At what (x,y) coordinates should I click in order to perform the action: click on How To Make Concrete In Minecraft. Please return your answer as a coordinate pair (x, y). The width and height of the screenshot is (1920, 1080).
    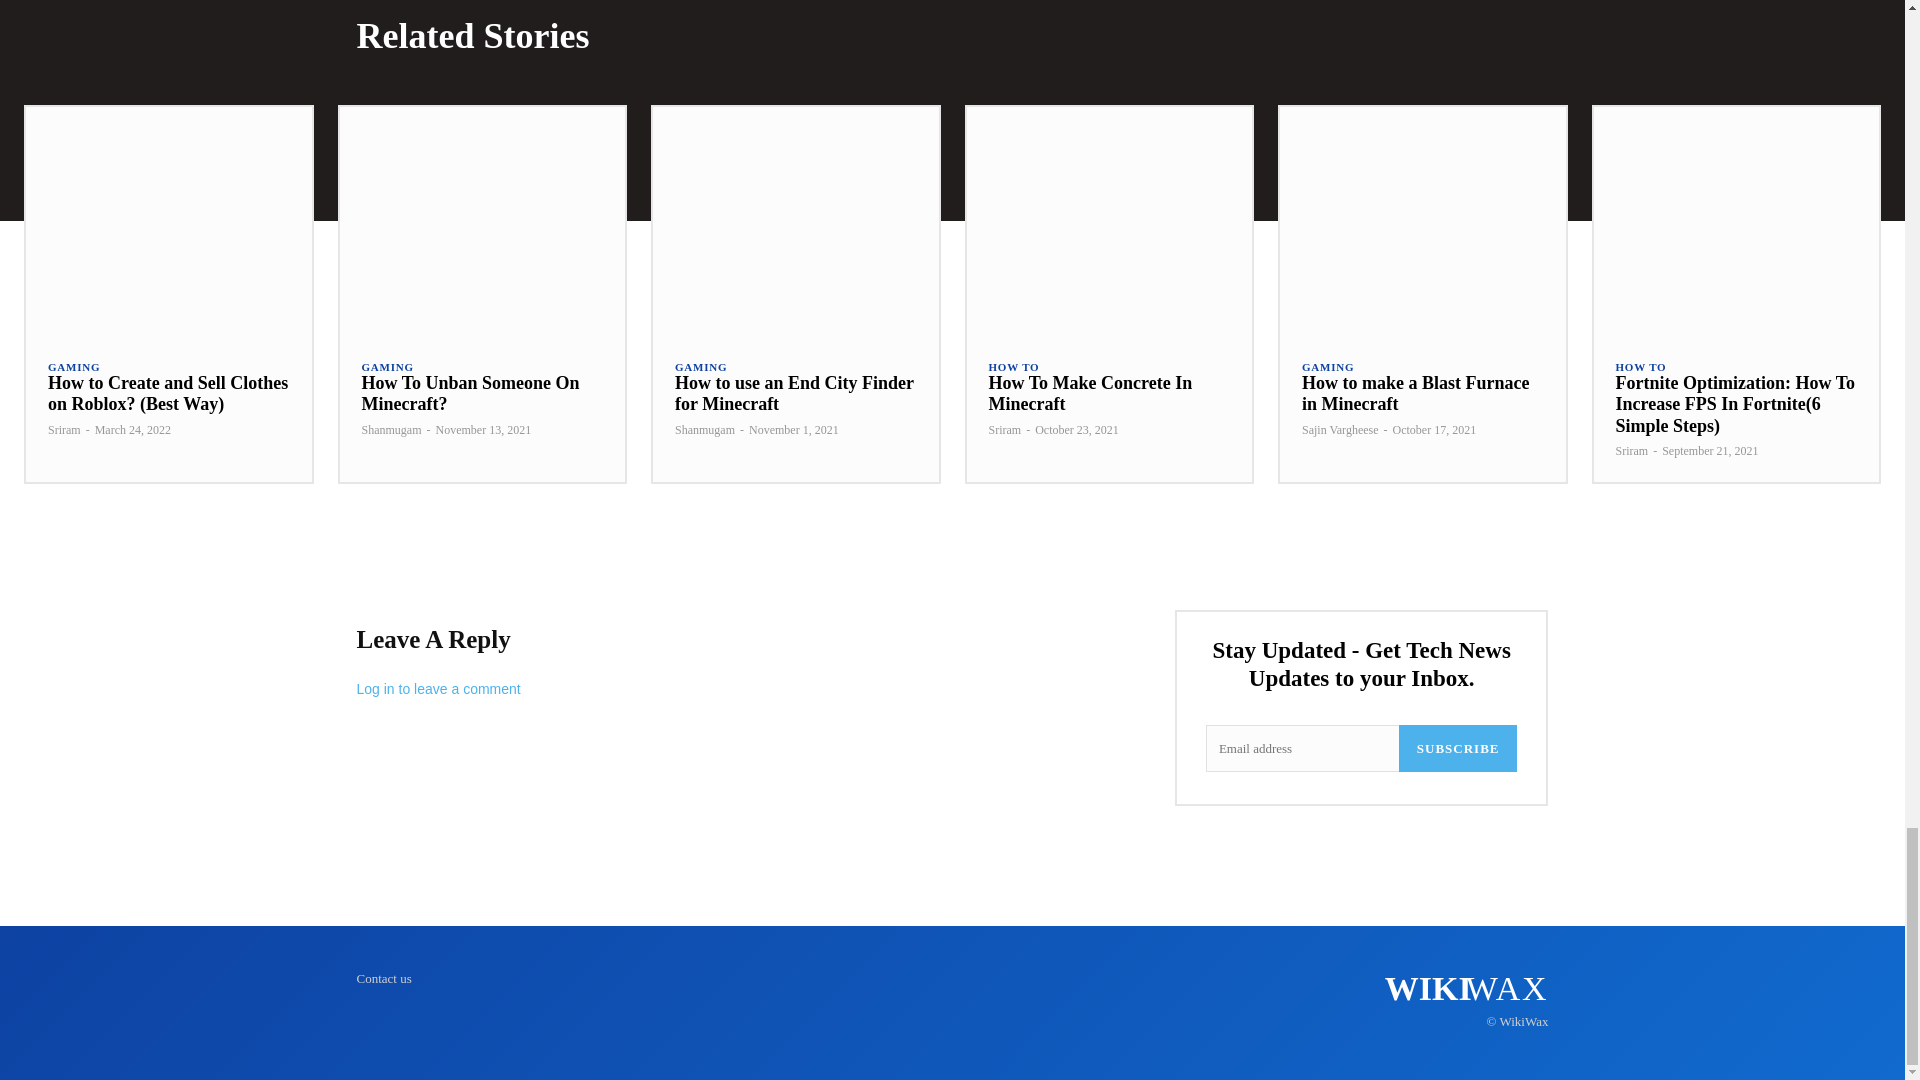
    Looking at the image, I should click on (1090, 393).